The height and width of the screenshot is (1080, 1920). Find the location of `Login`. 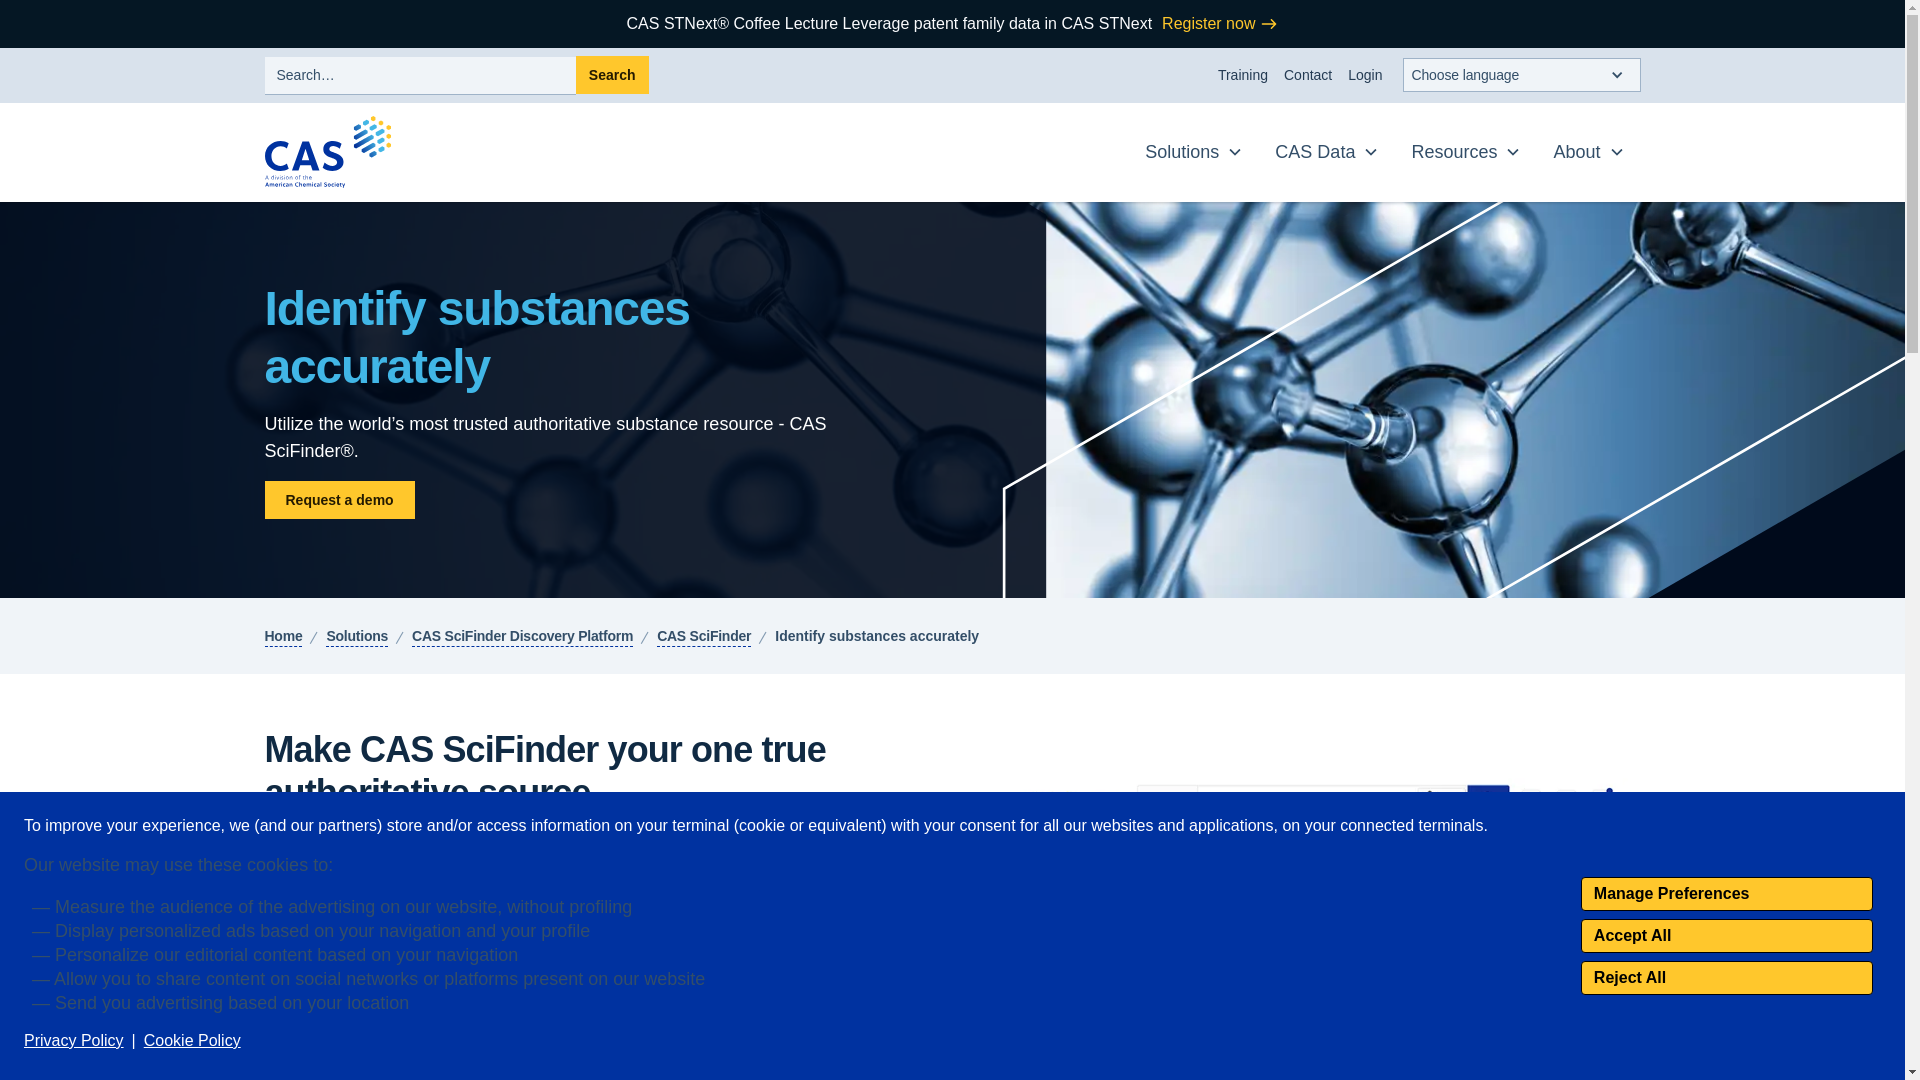

Login is located at coordinates (1365, 75).